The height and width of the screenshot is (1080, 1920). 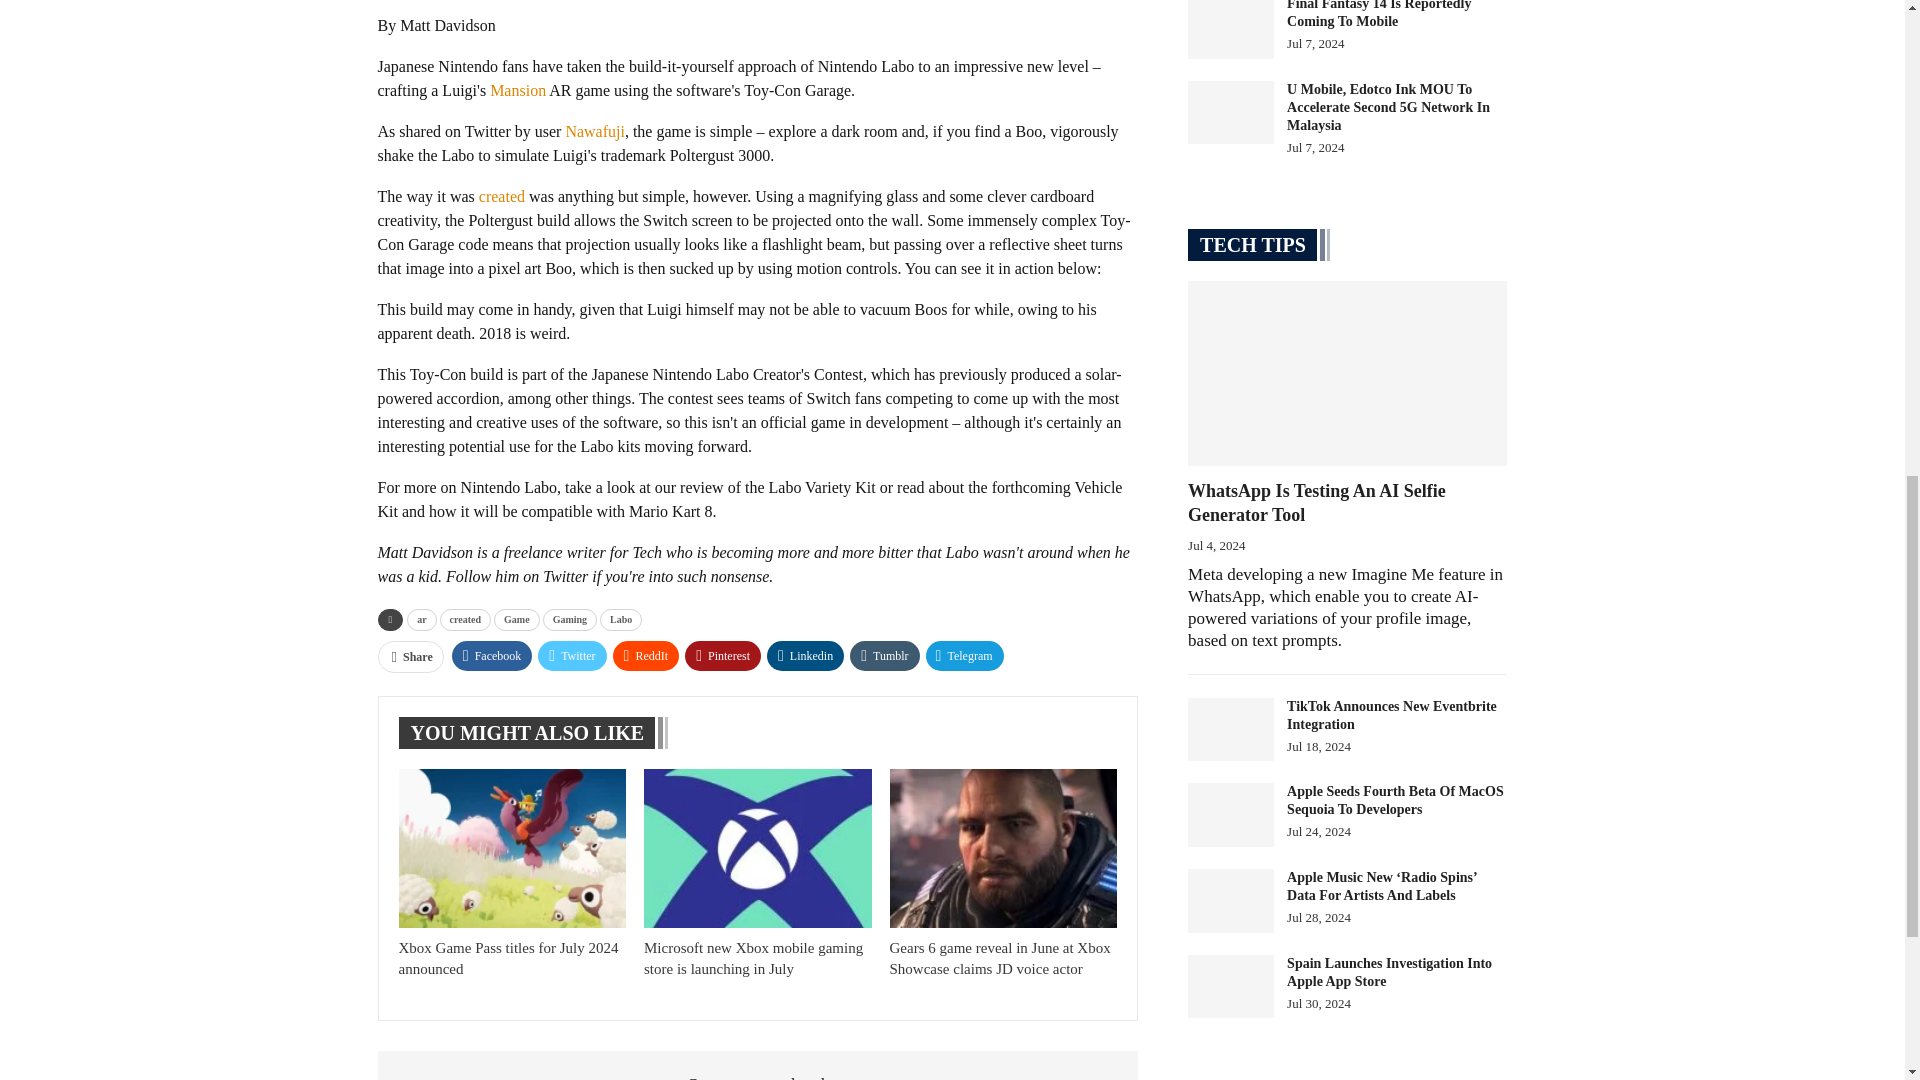 I want to click on Game, so click(x=516, y=620).